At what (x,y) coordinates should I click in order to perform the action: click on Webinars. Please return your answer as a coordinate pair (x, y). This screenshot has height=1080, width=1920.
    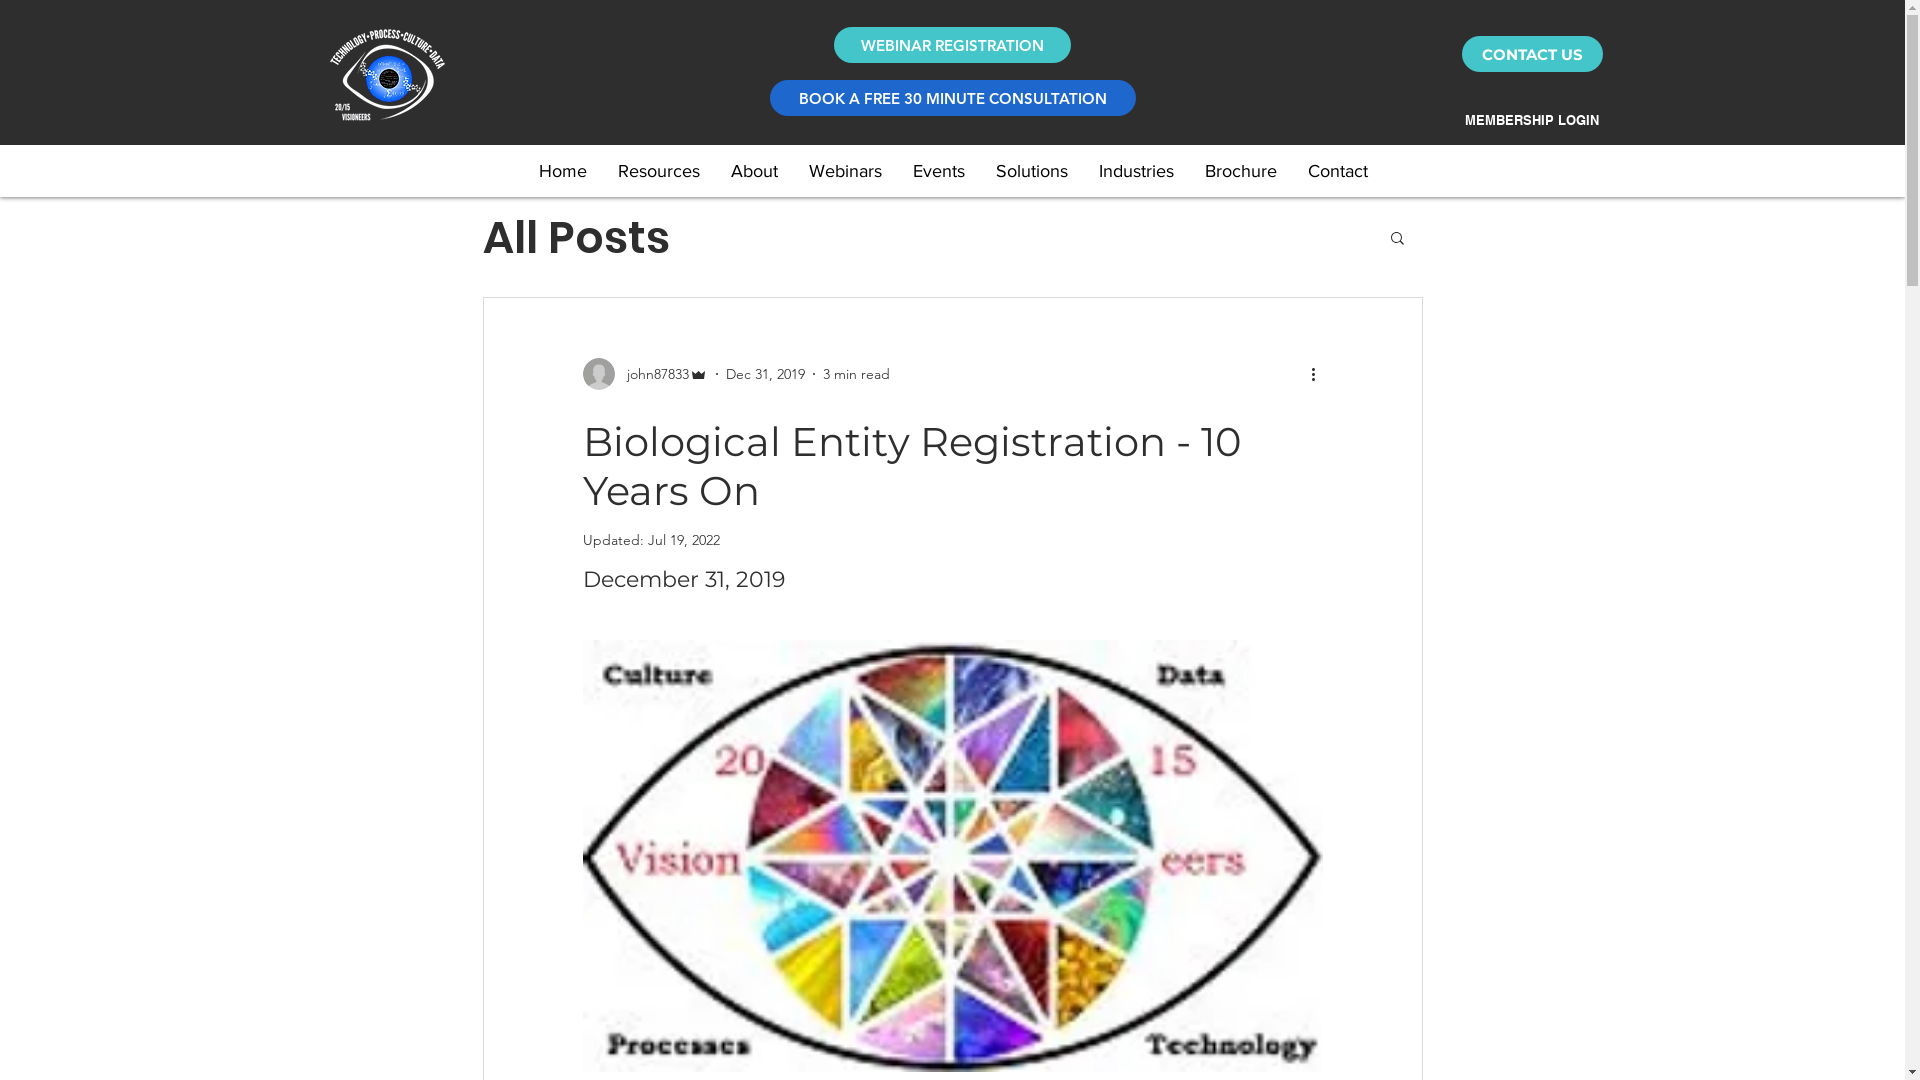
    Looking at the image, I should click on (844, 171).